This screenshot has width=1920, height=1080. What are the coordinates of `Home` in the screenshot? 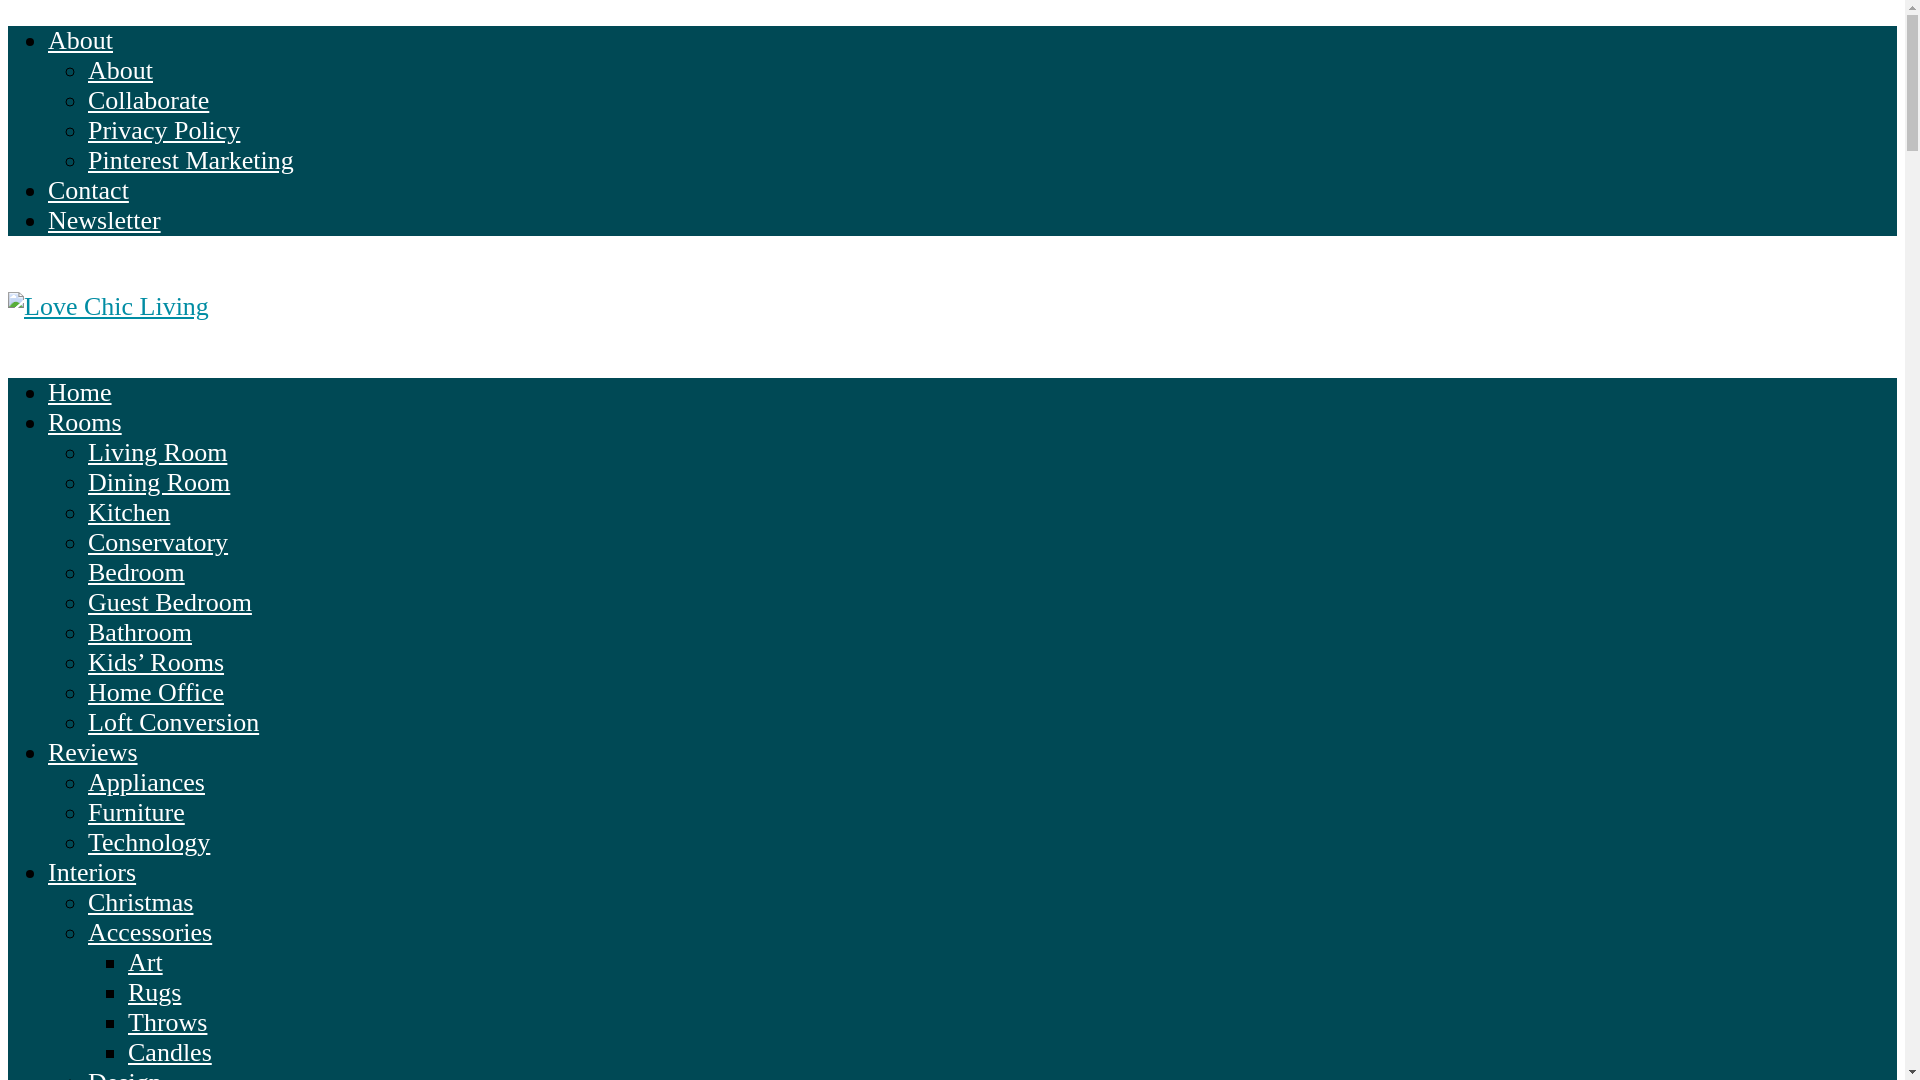 It's located at (80, 392).